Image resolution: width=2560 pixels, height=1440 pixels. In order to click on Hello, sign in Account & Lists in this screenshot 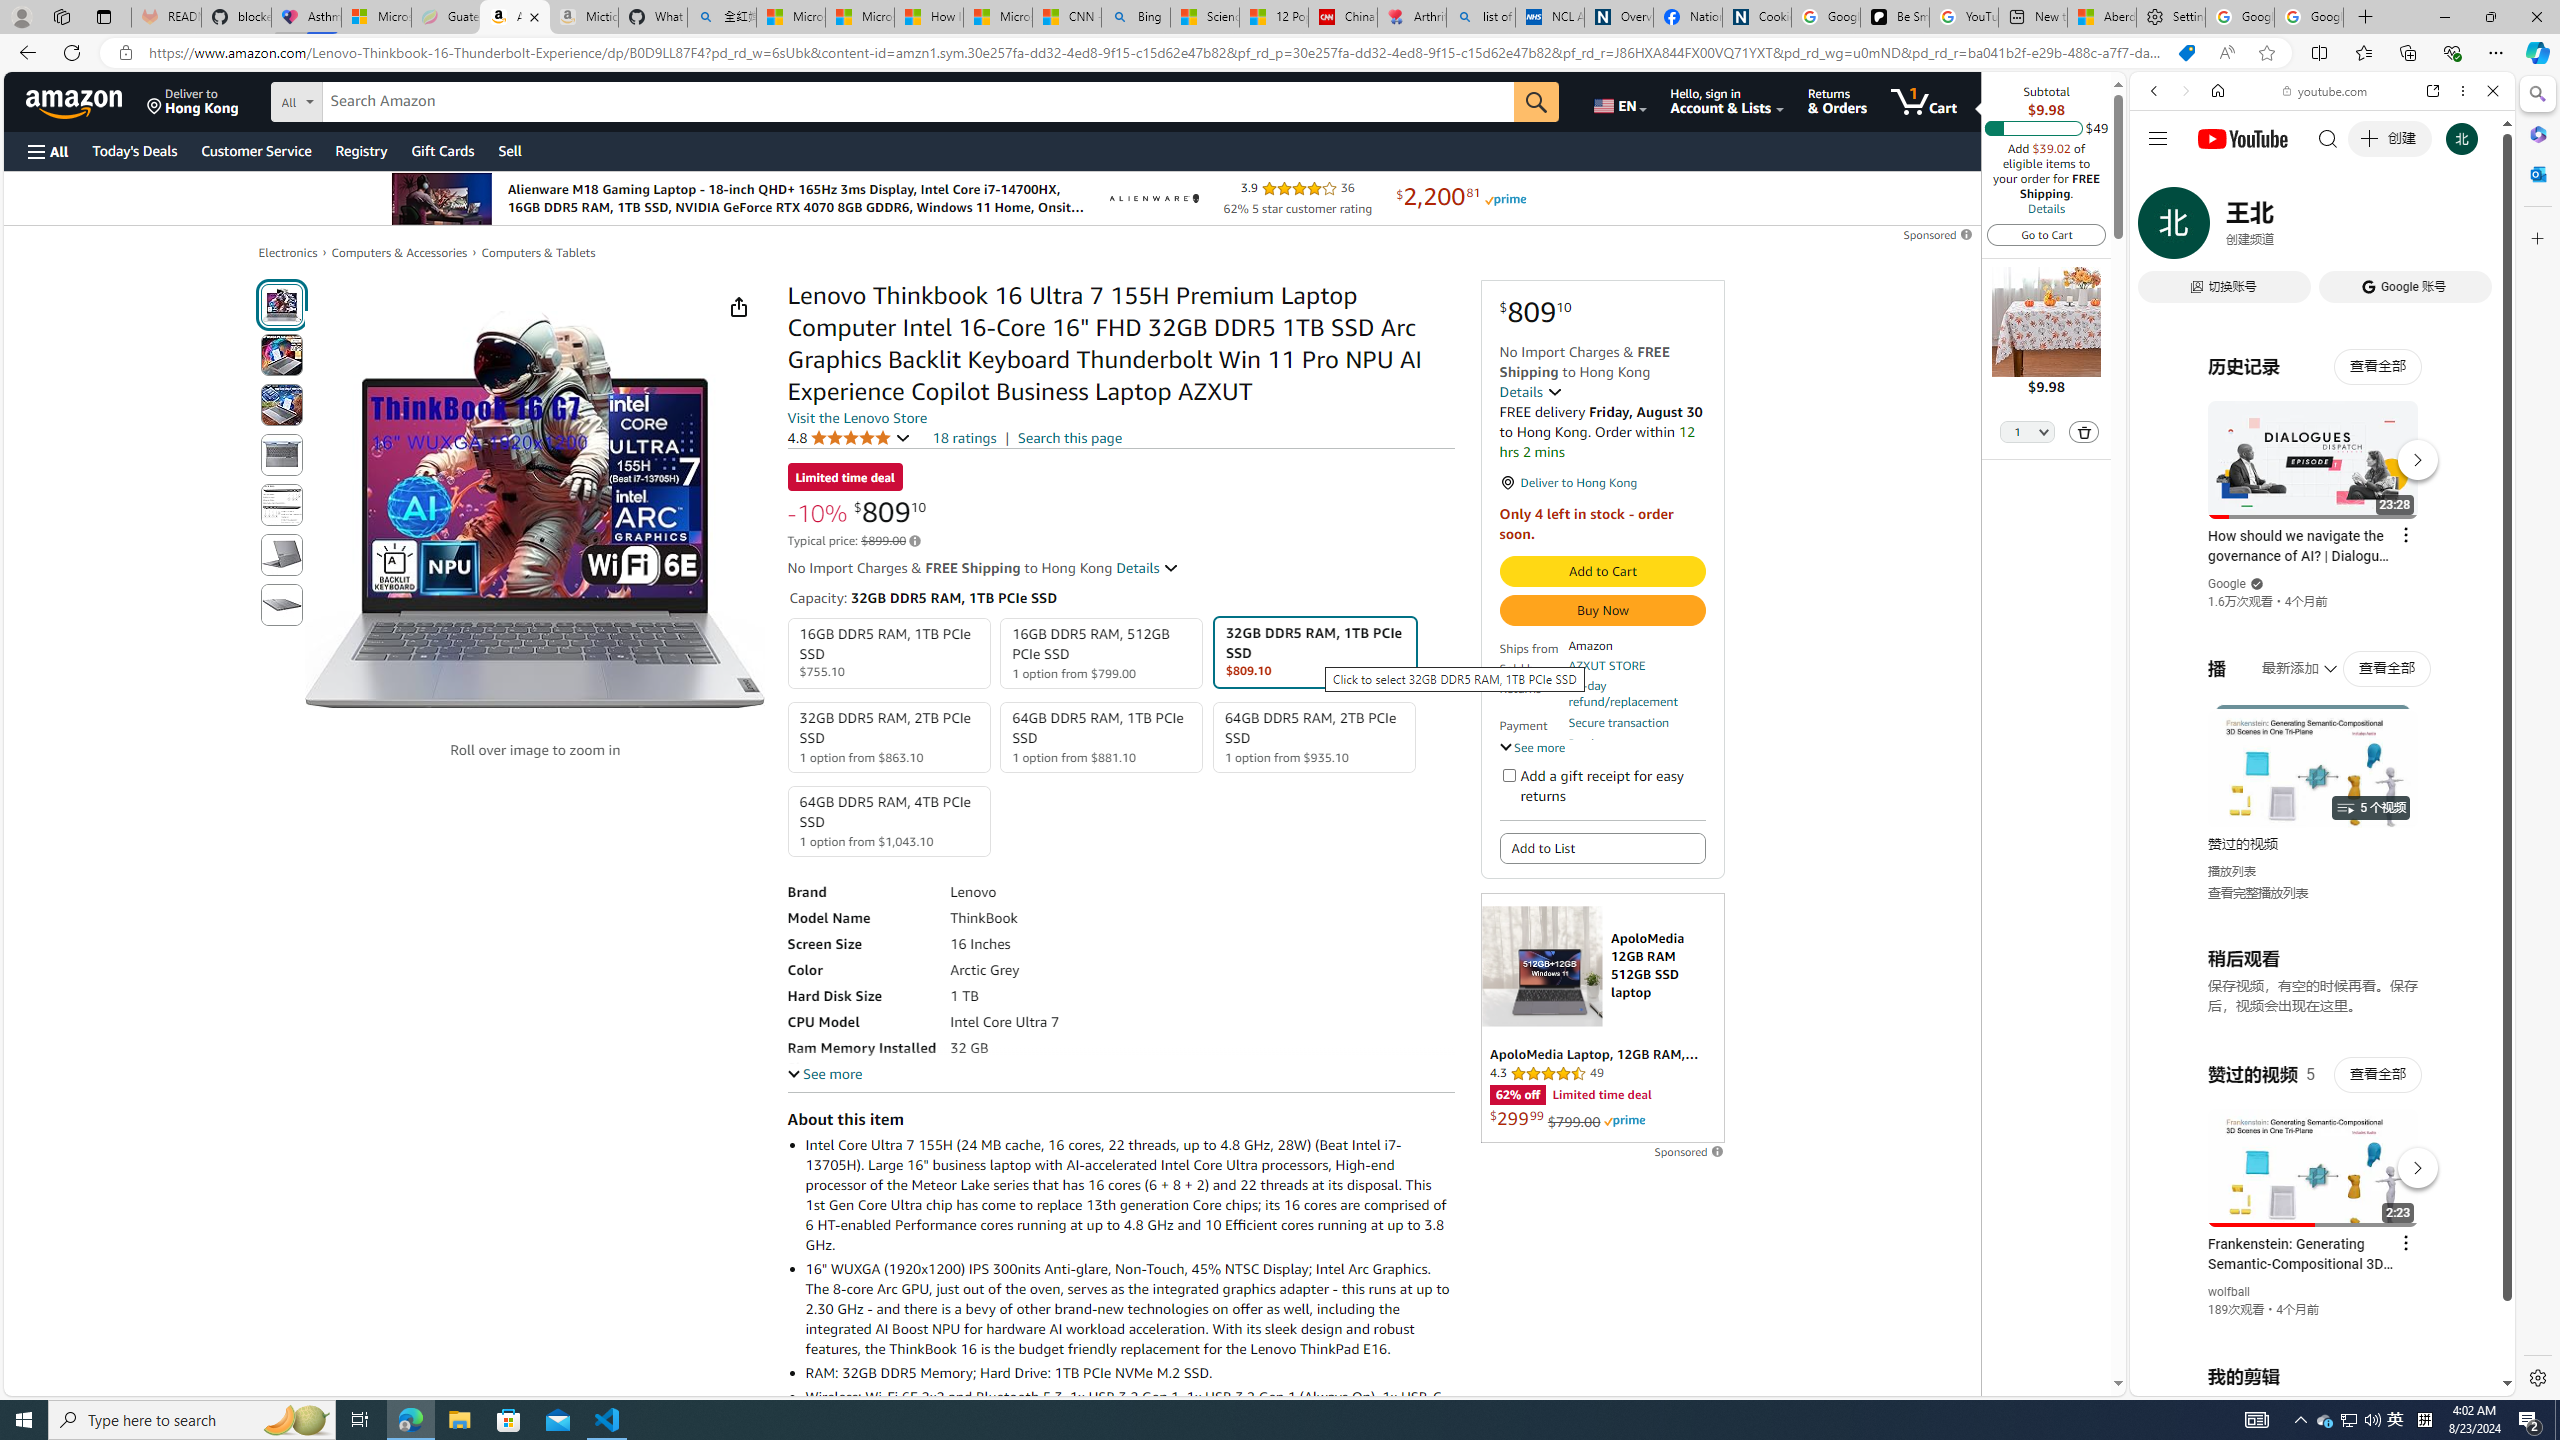, I will do `click(1728, 101)`.